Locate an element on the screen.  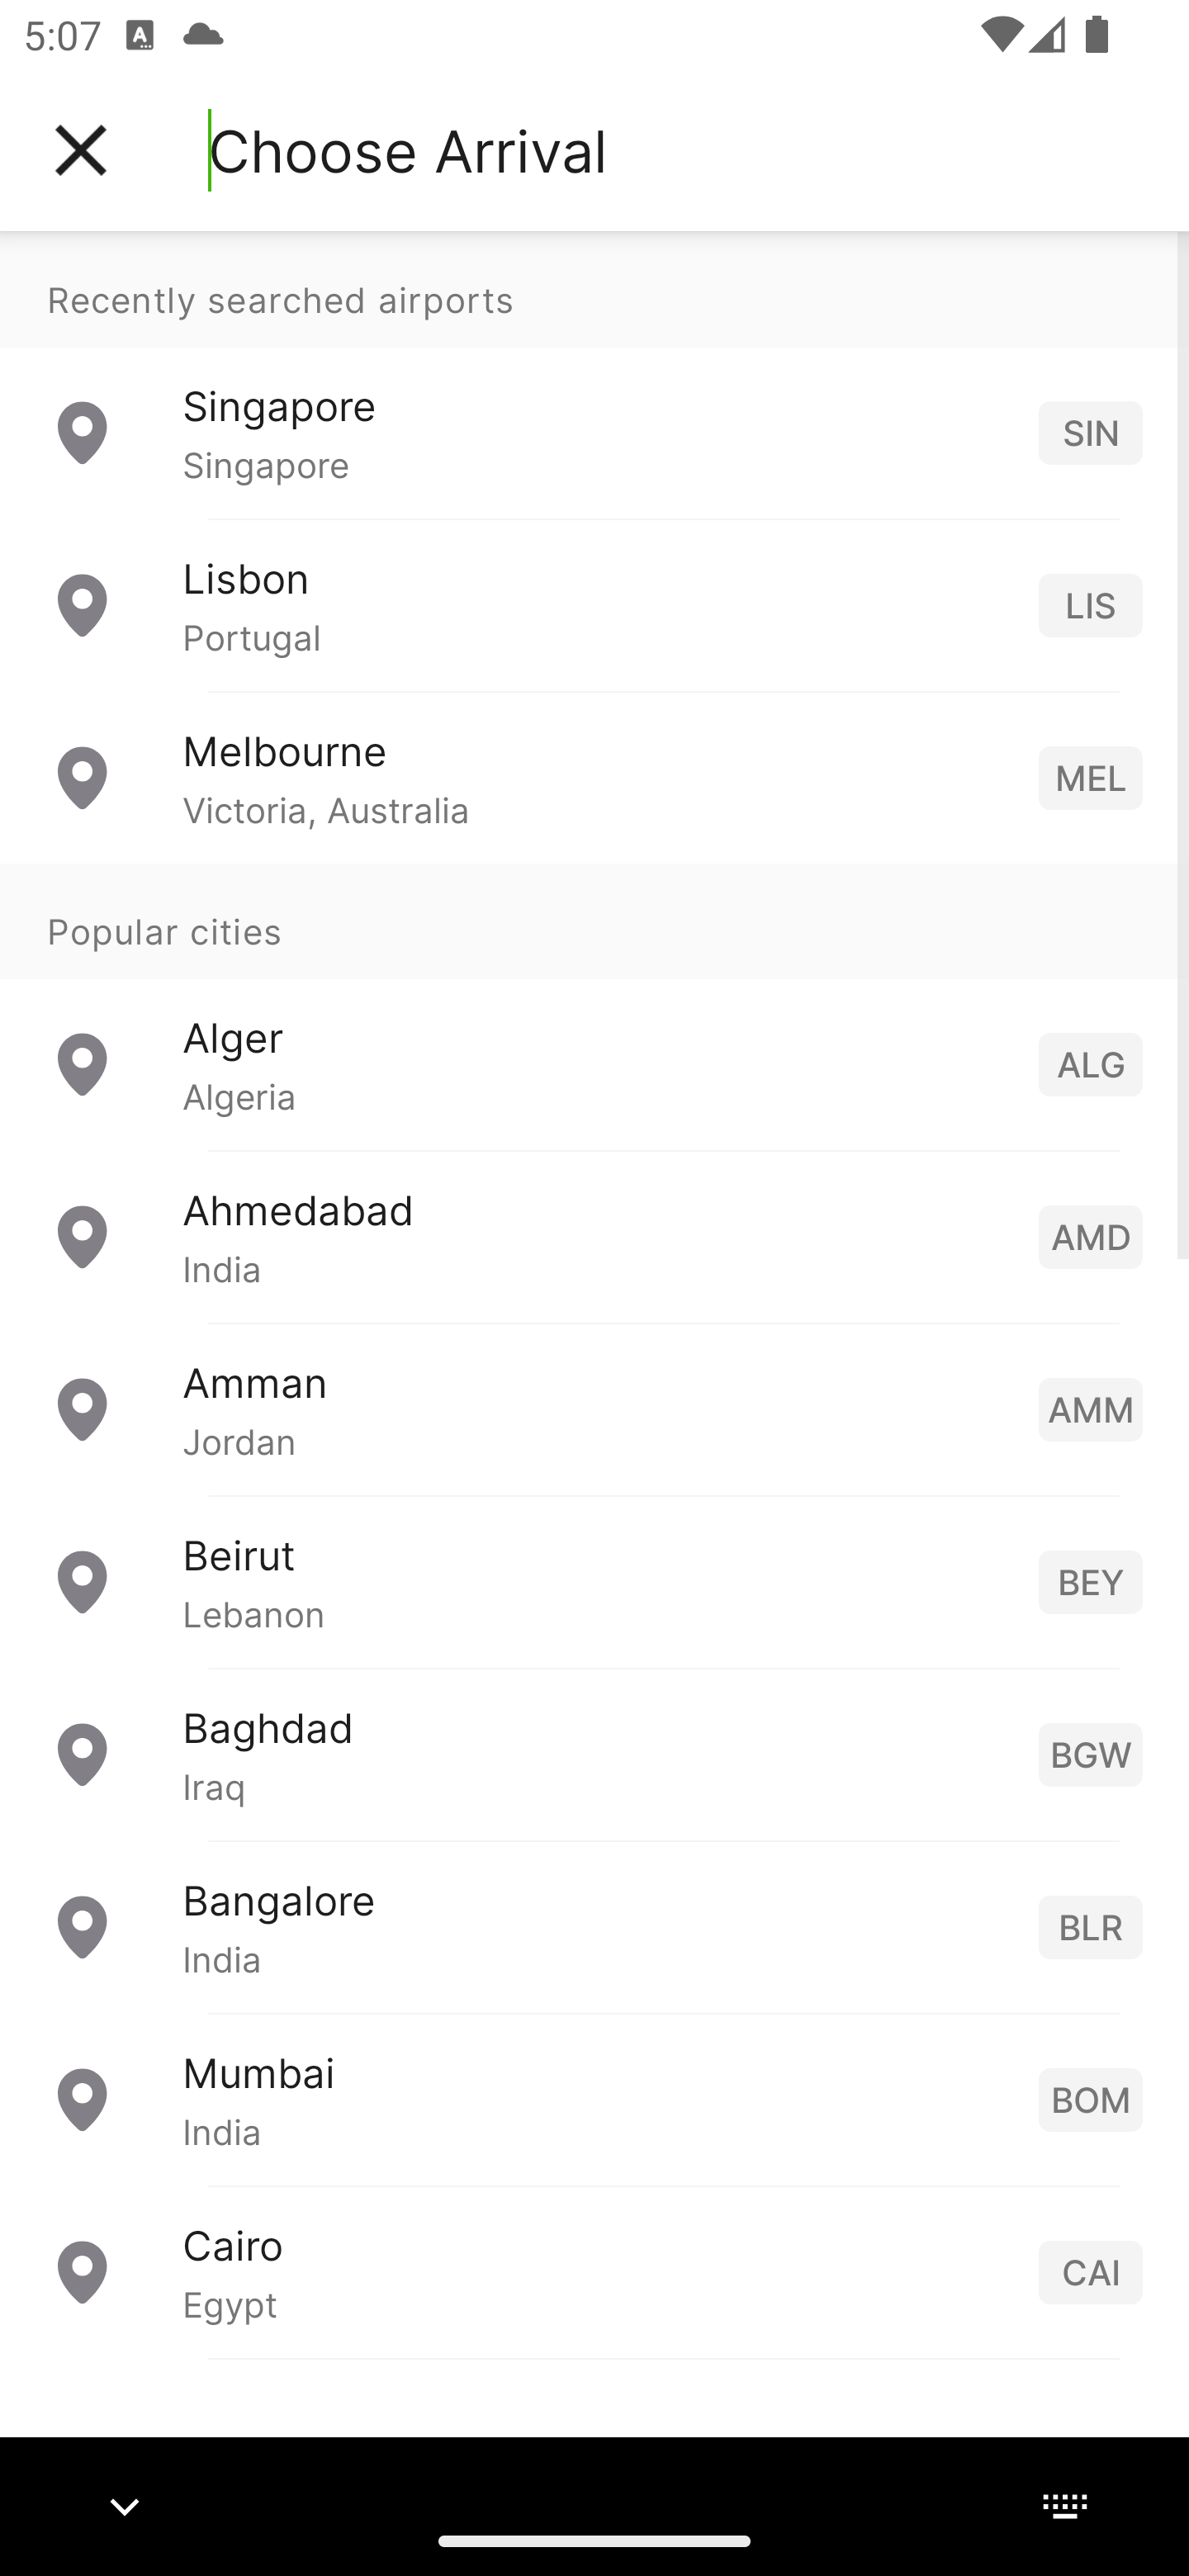
Recently searched airports is located at coordinates (594, 289).